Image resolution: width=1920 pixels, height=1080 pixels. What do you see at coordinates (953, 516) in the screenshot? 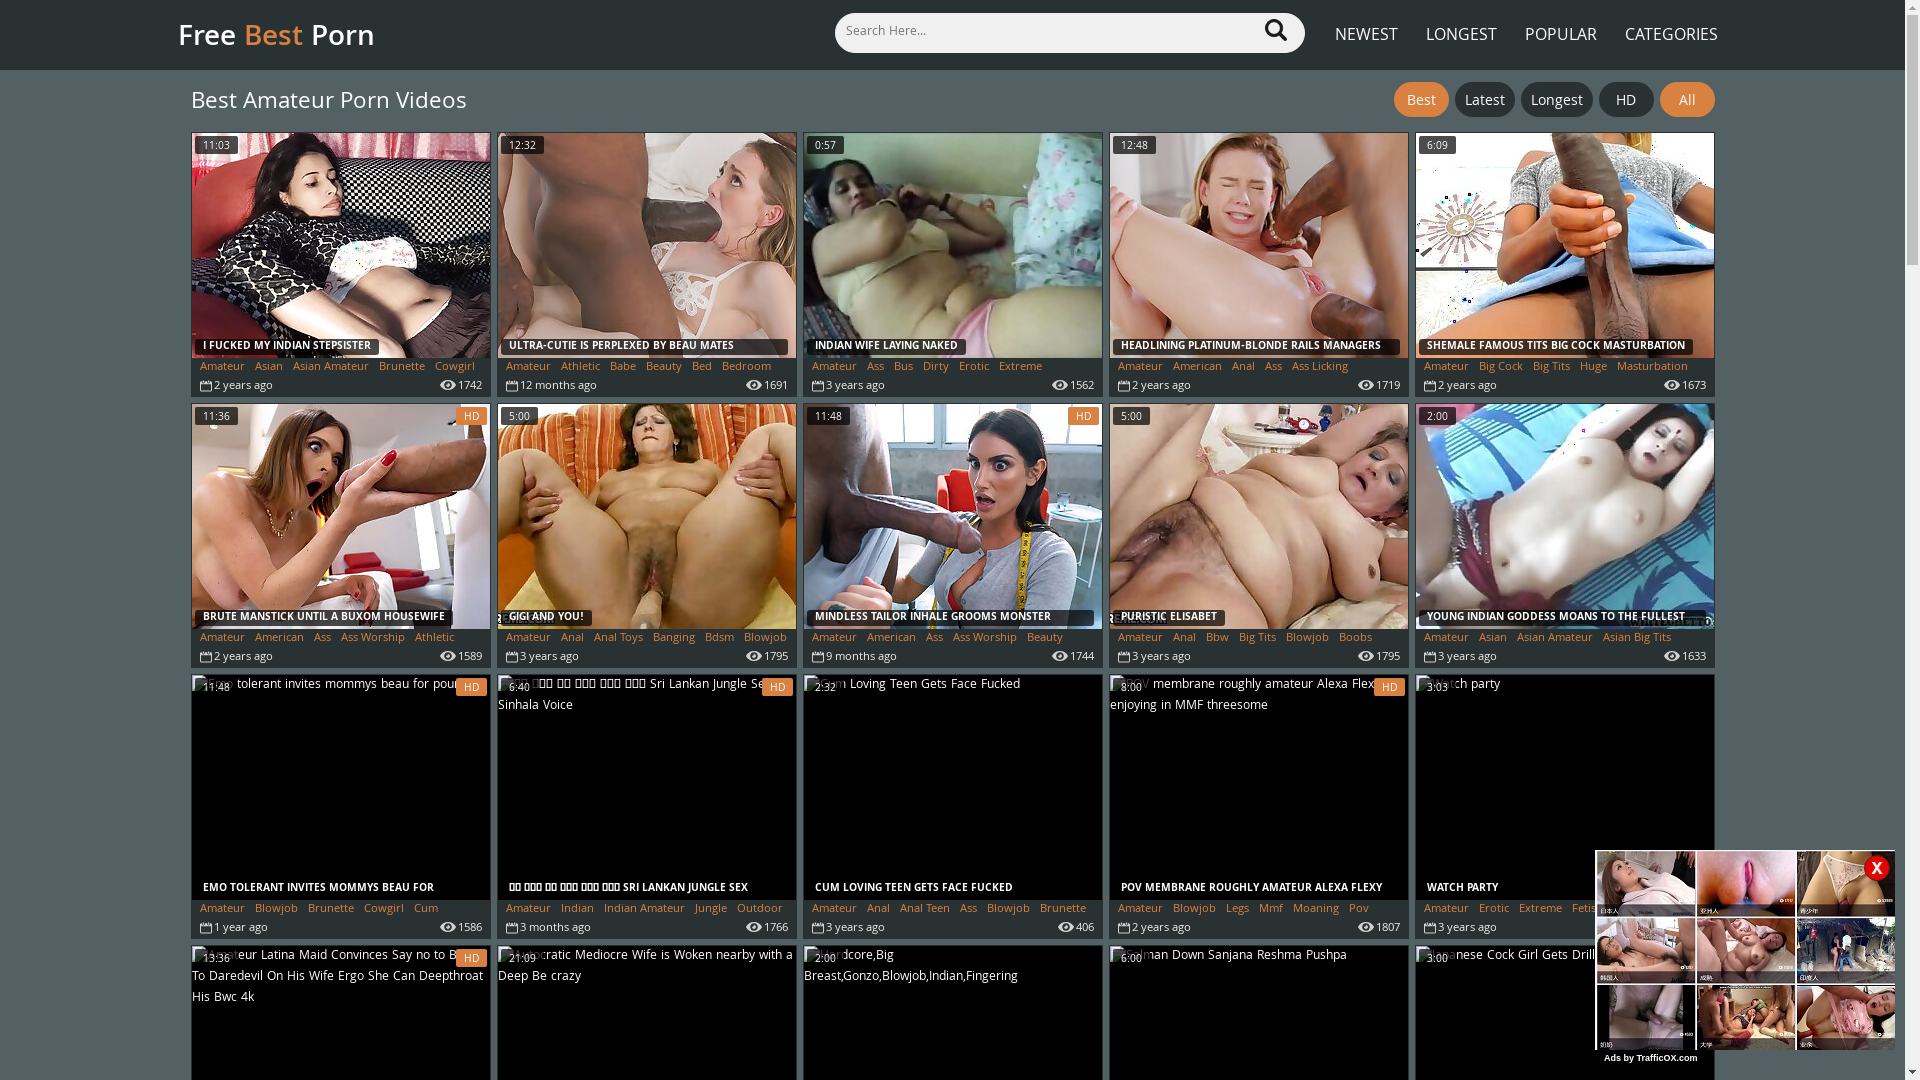
I see `MINDLESS TAILOR INHALE GROOMS MONSTER SOOTY HARD-ON` at bounding box center [953, 516].